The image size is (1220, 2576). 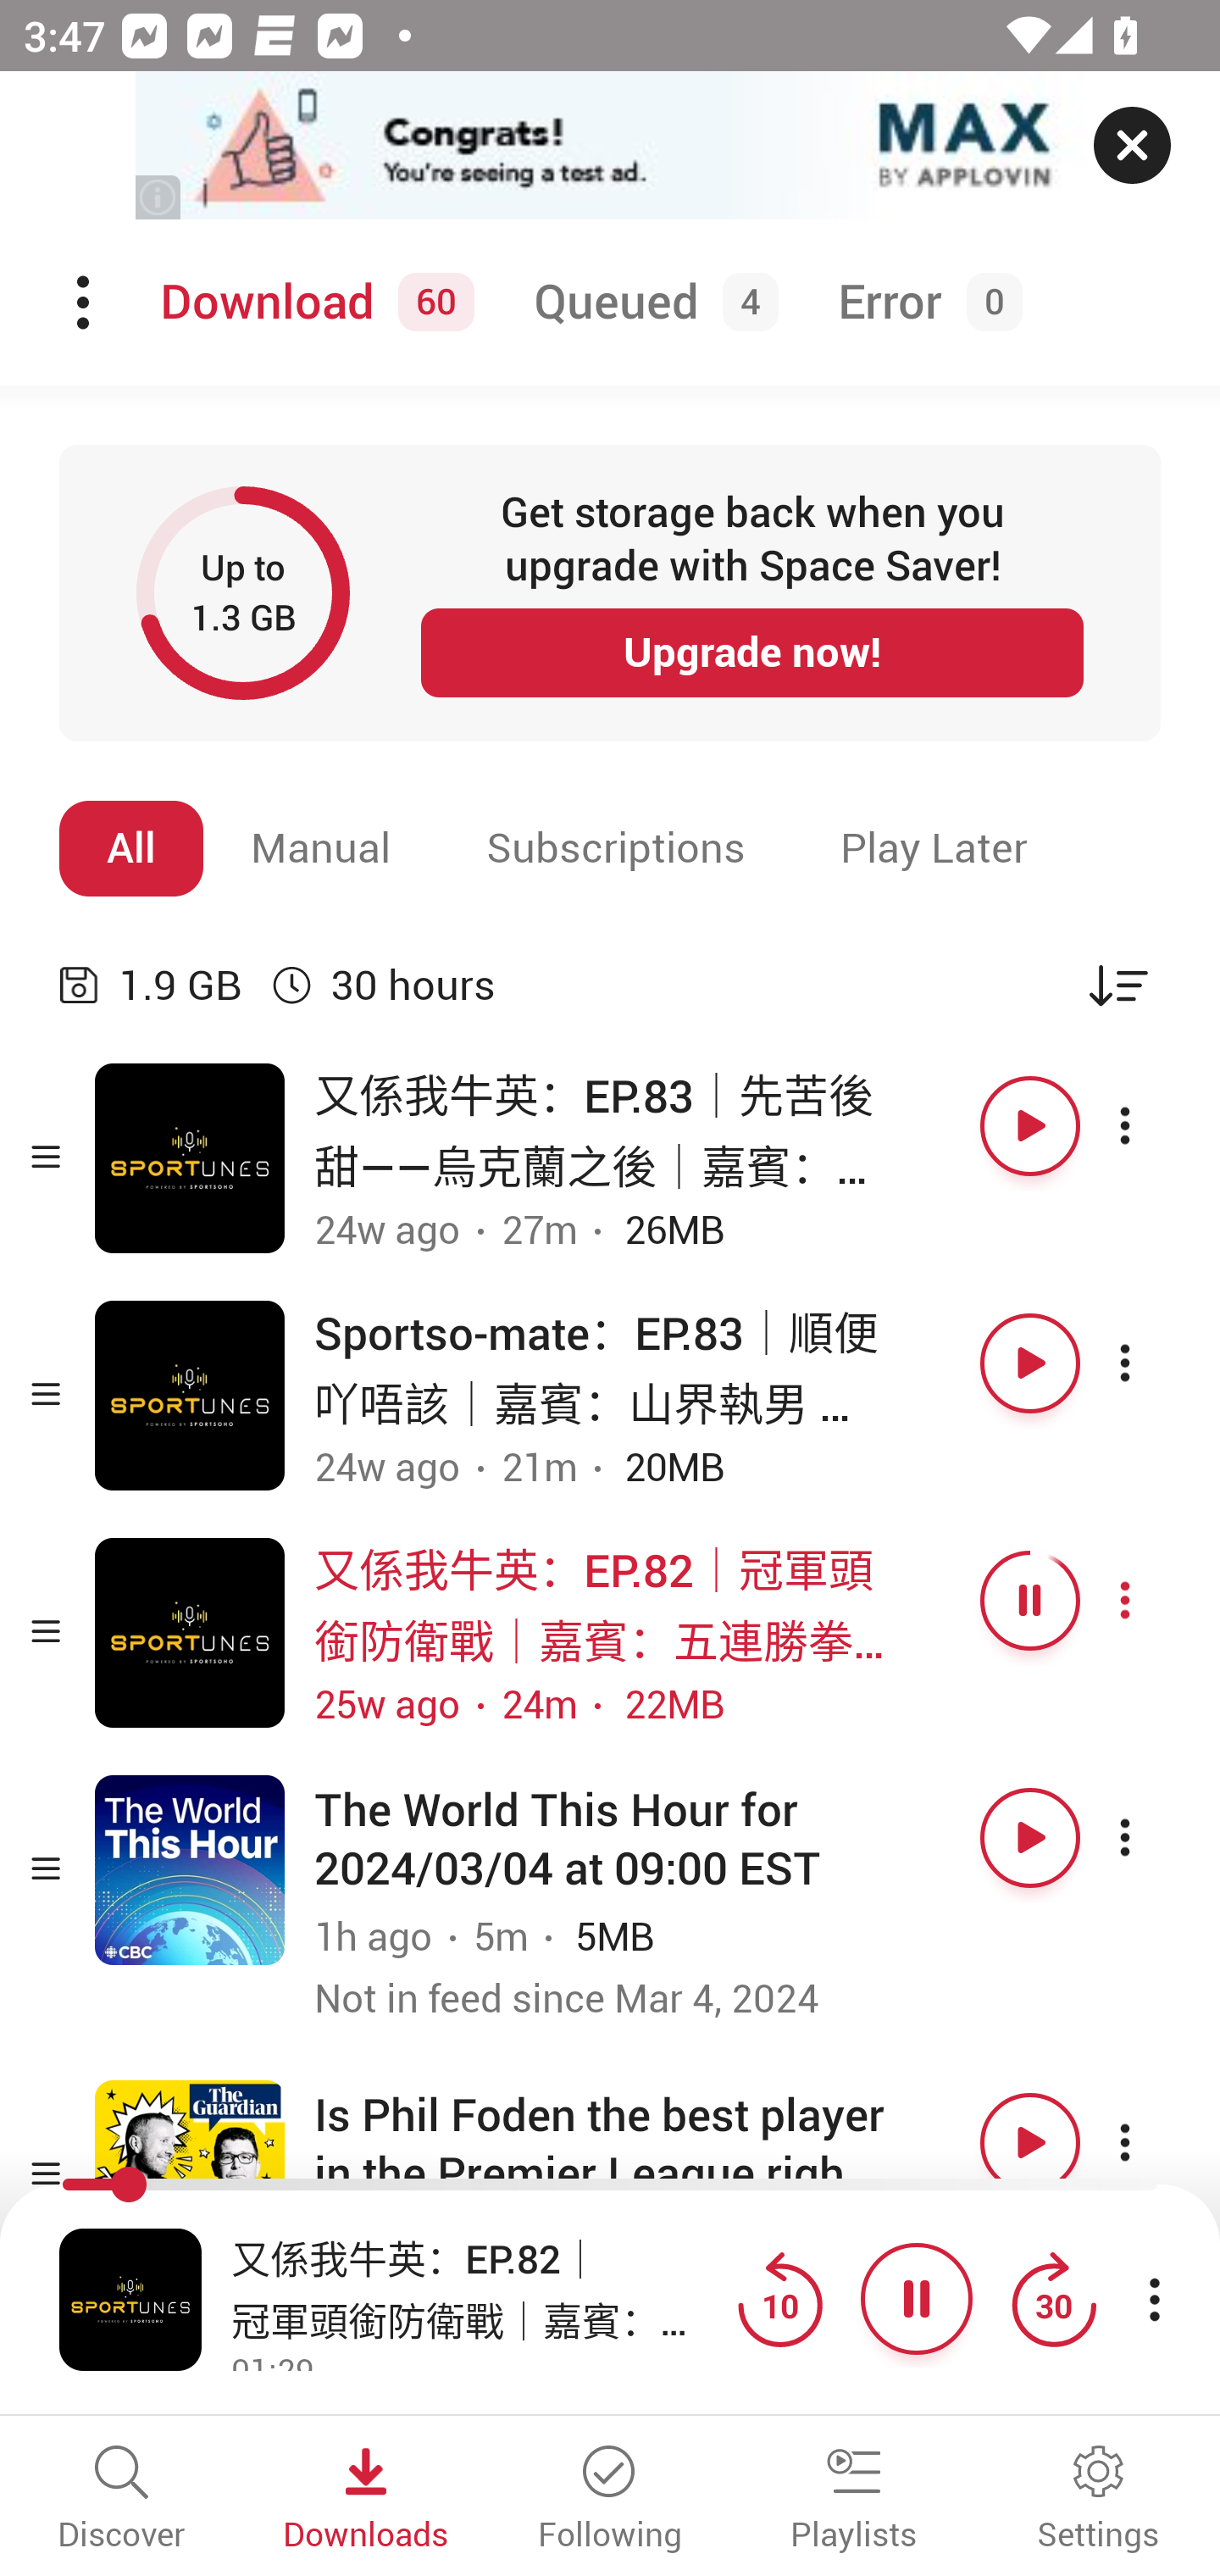 I want to click on Downloads, so click(x=366, y=2500).